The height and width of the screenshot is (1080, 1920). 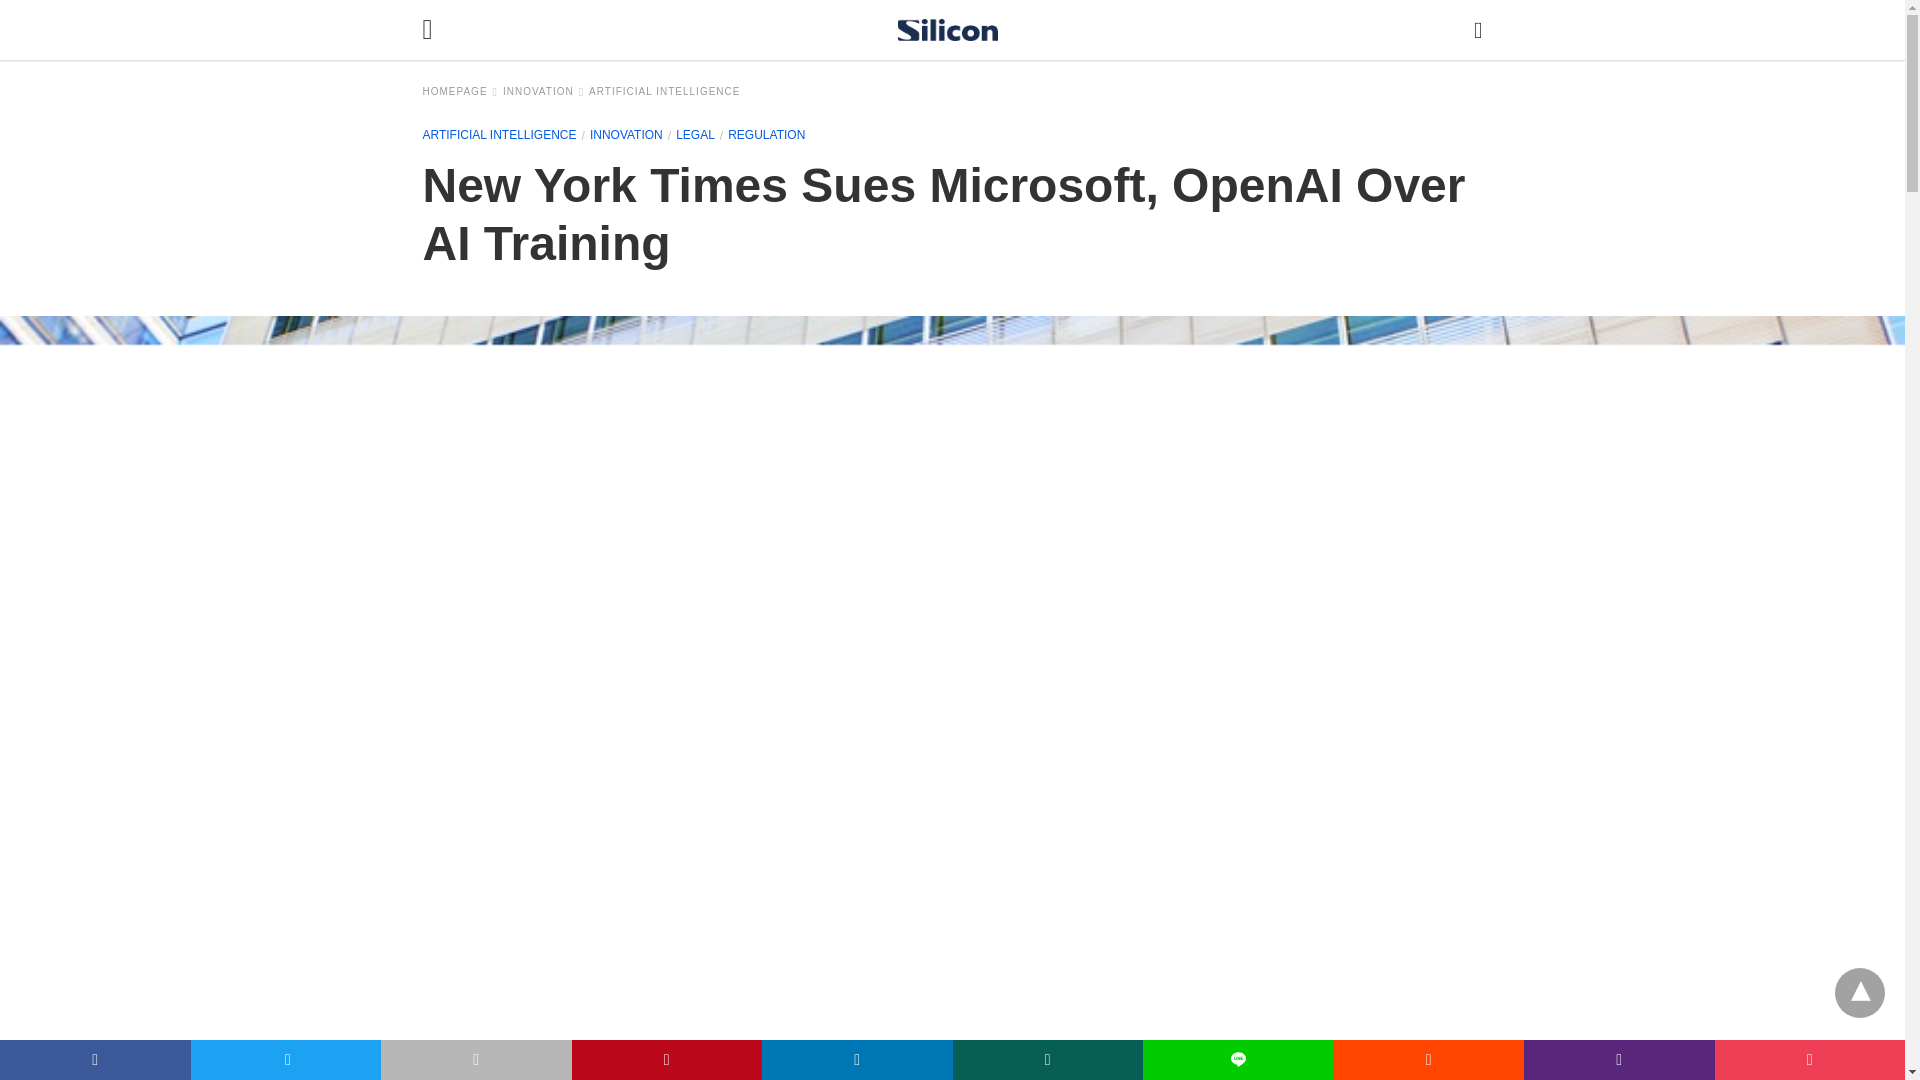 I want to click on INNOVATION, so click(x=543, y=92).